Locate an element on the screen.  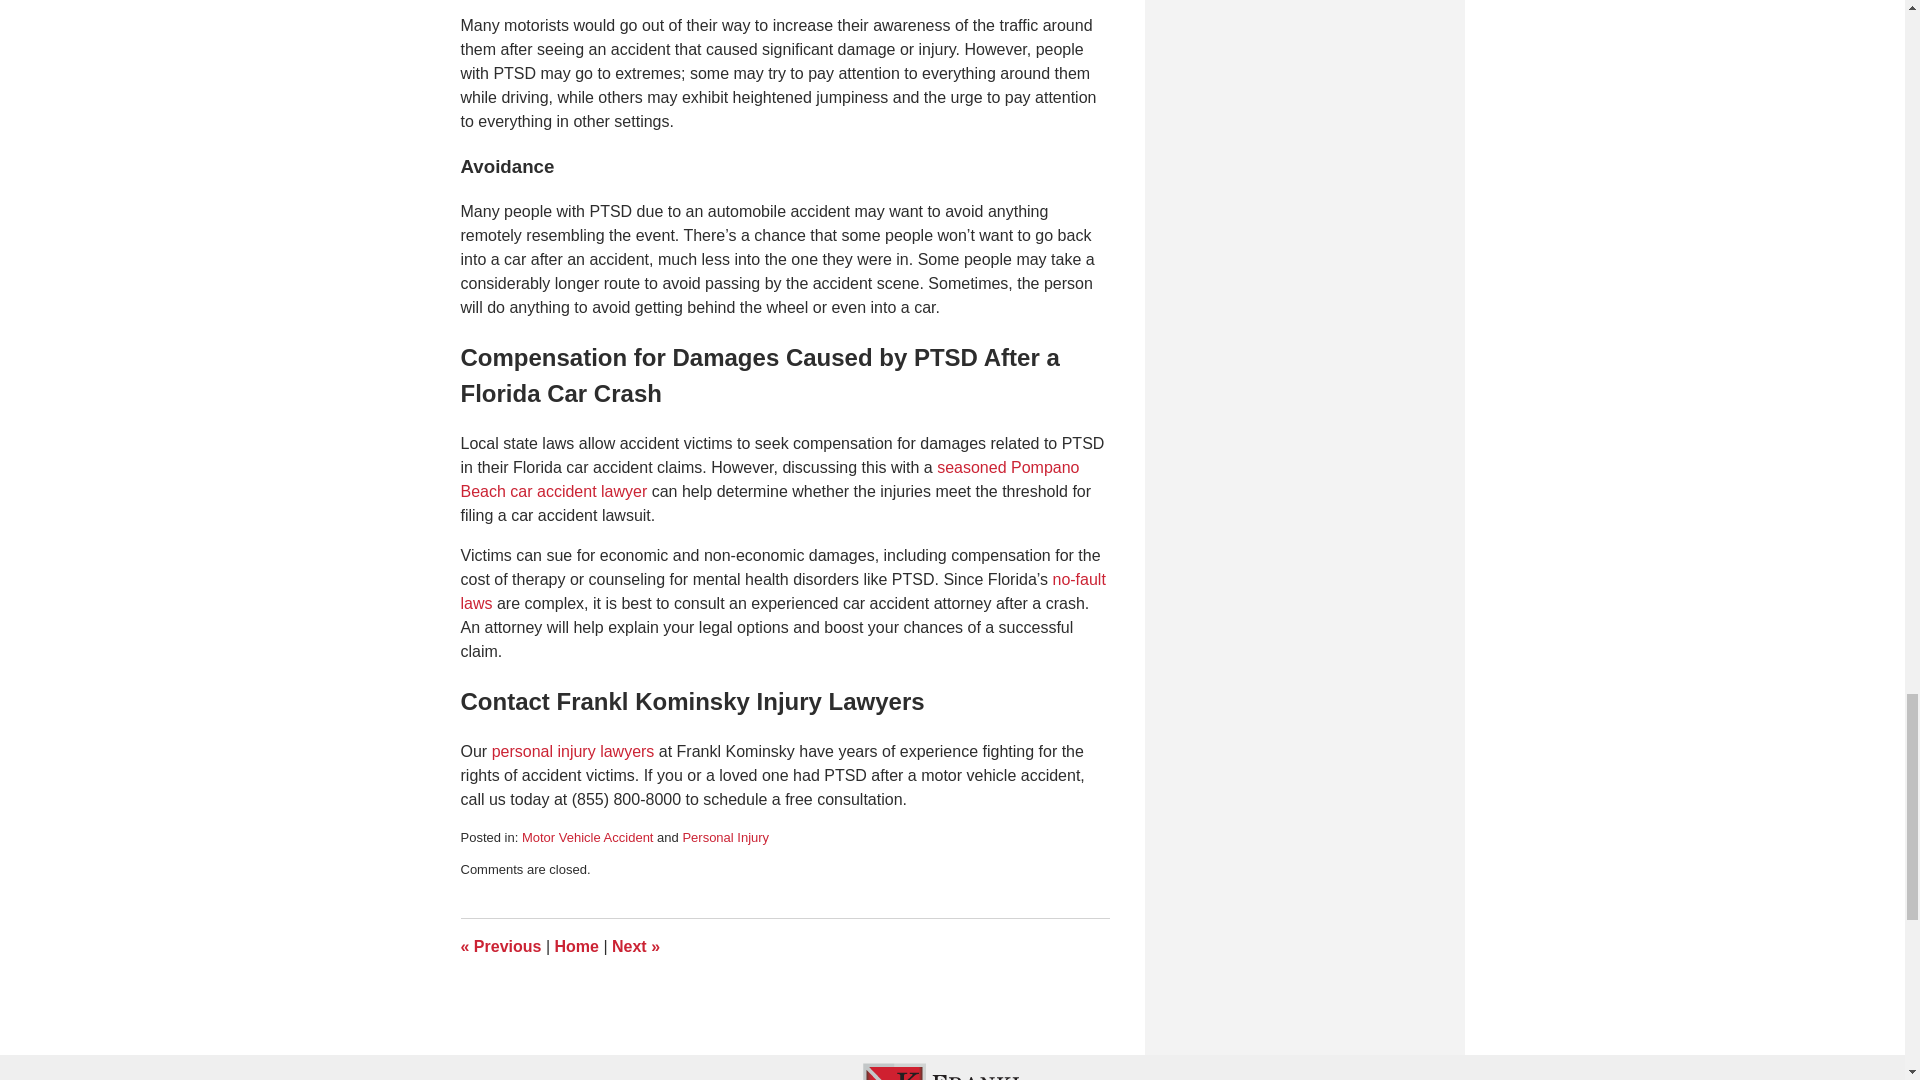
View all posts in Personal Injury is located at coordinates (725, 837).